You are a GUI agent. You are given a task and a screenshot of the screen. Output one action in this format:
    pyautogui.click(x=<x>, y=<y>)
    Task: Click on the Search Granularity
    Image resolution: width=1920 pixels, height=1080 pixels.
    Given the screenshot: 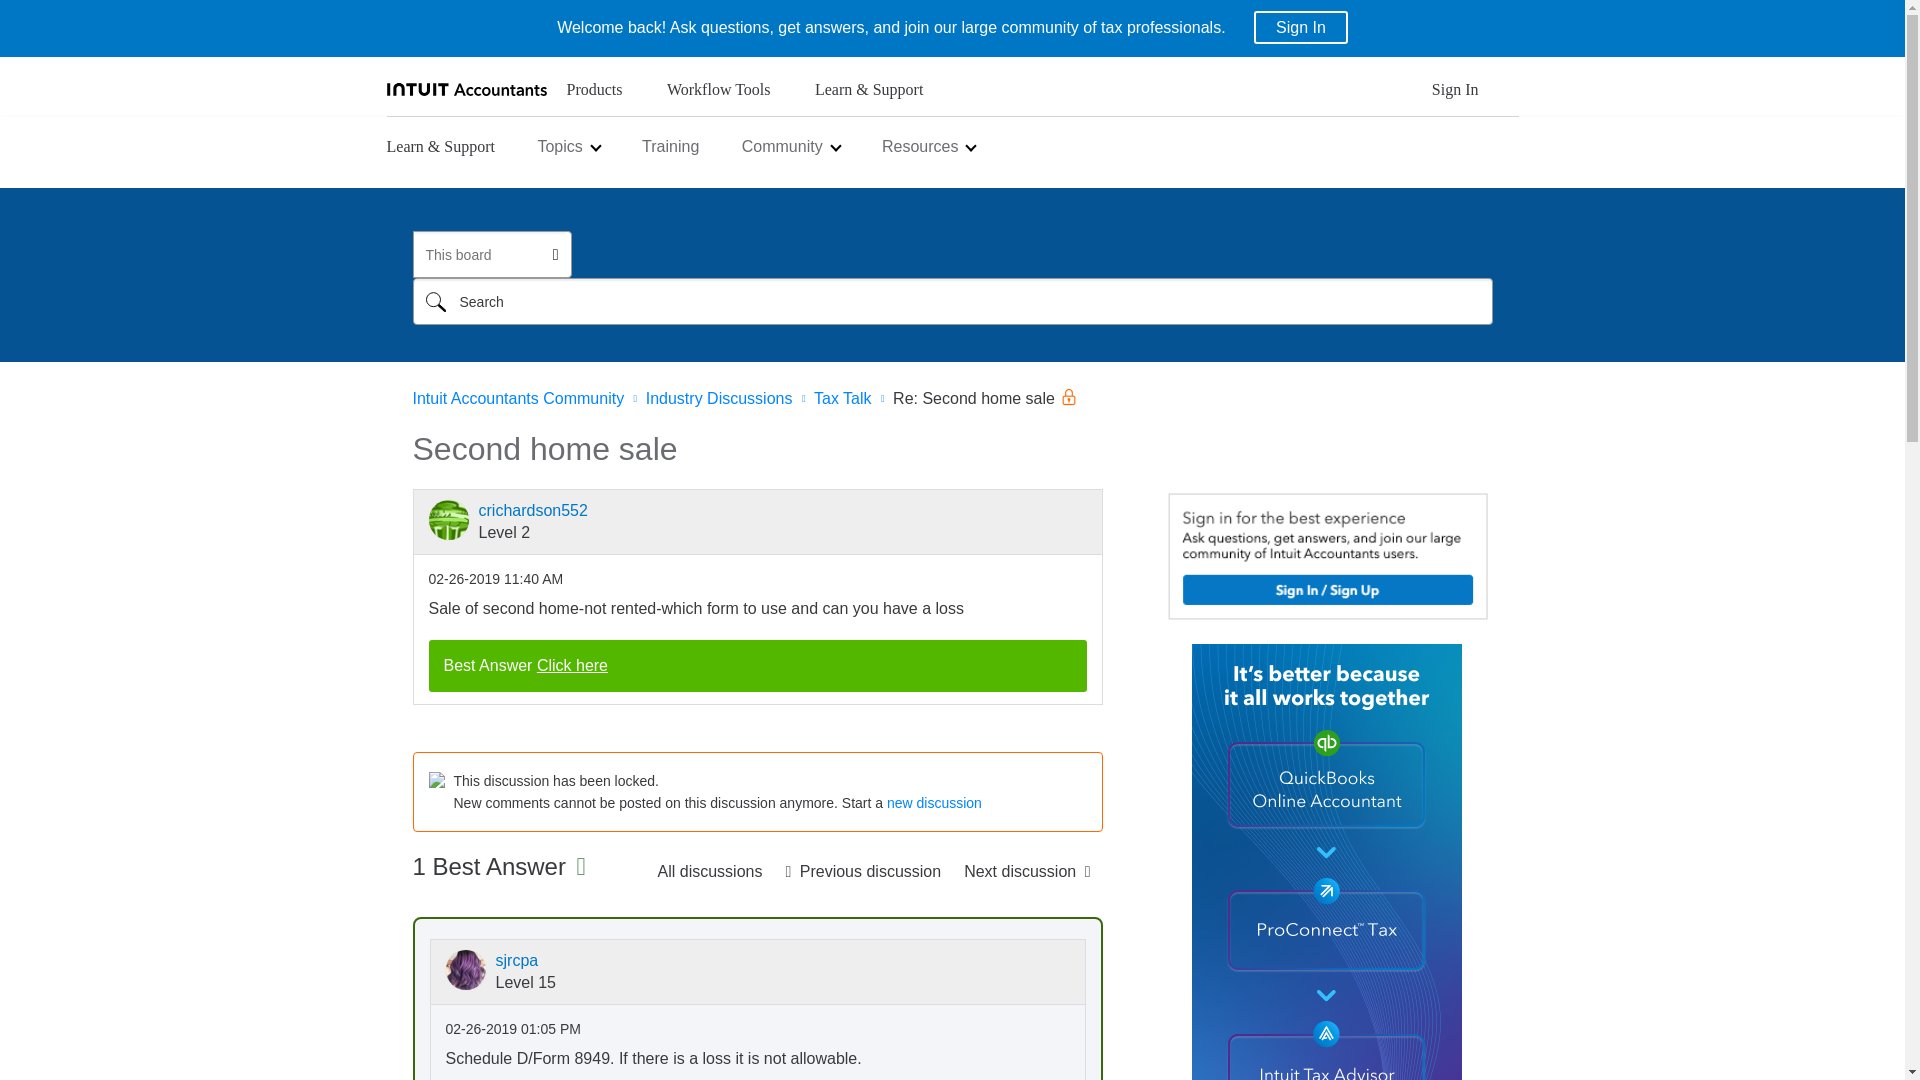 What is the action you would take?
    pyautogui.click(x=490, y=254)
    